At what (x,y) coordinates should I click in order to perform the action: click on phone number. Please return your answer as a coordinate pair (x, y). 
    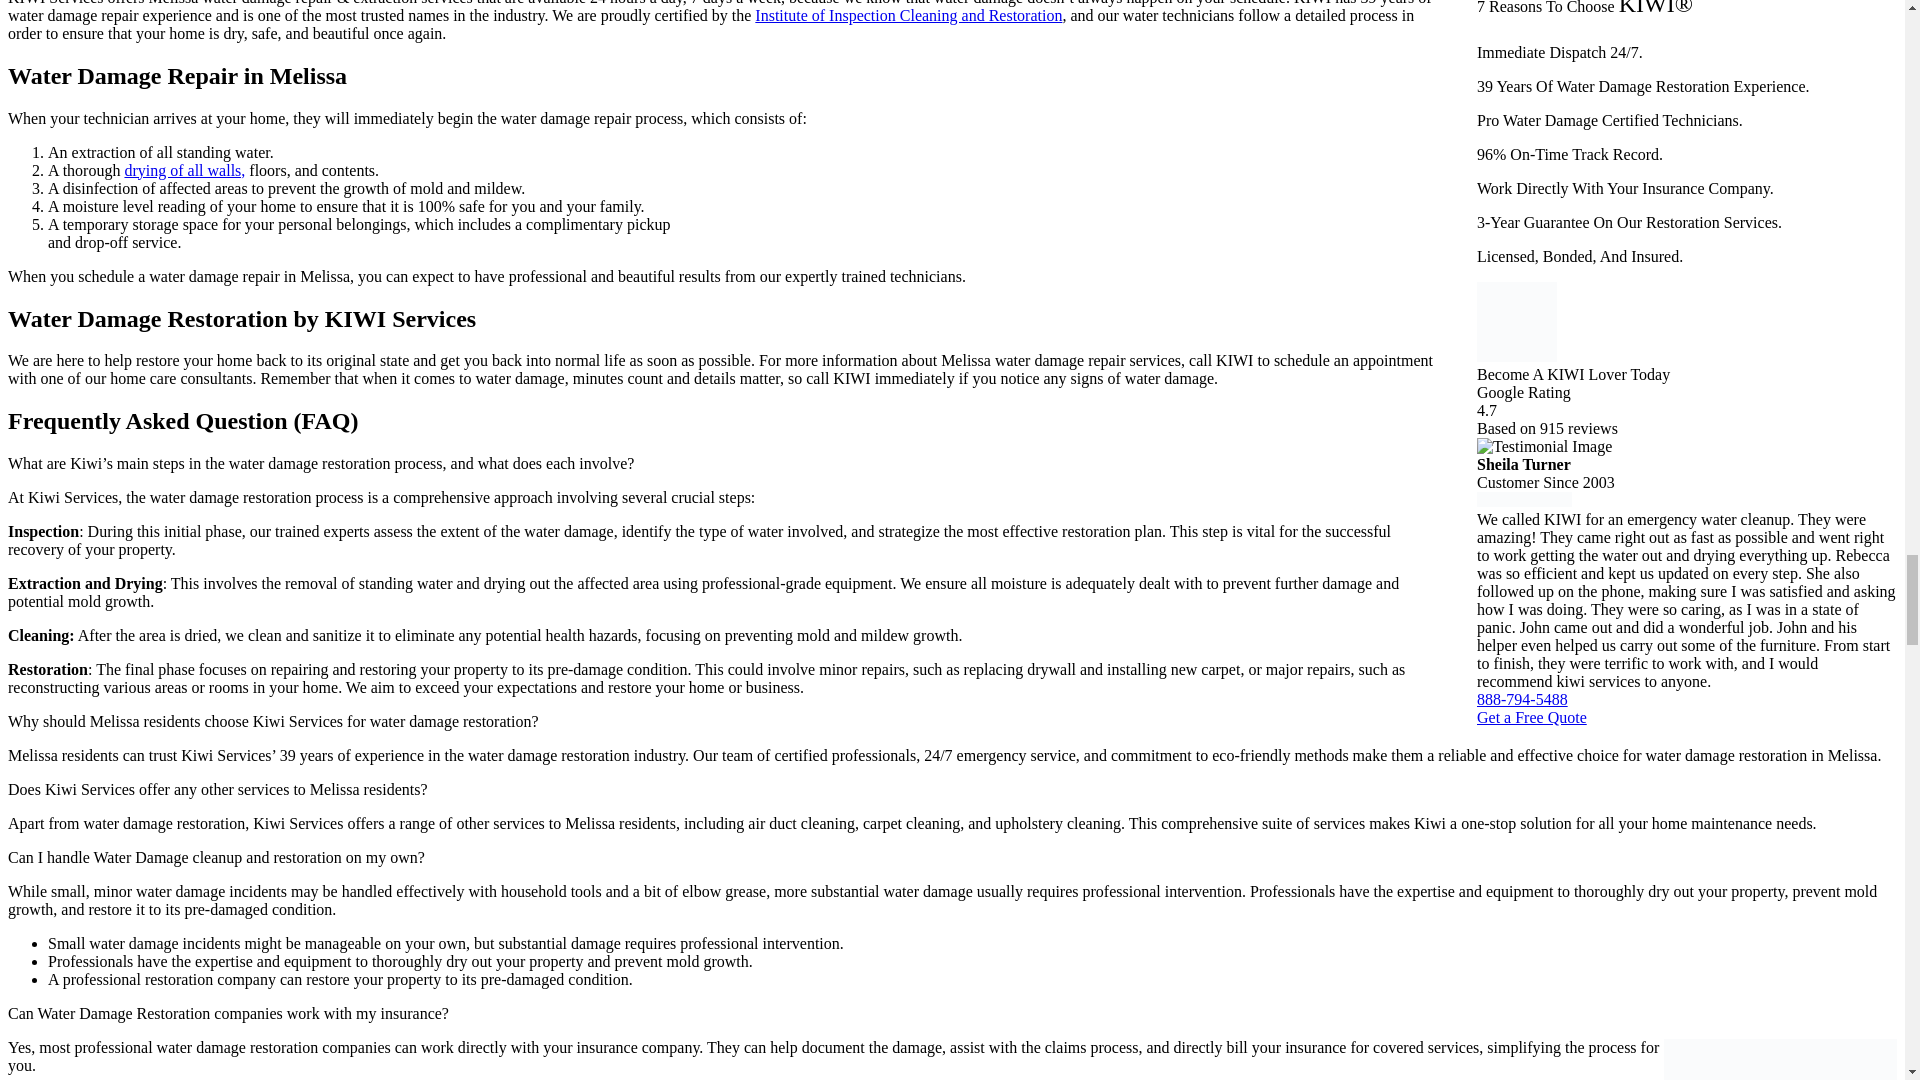
    Looking at the image, I should click on (1522, 700).